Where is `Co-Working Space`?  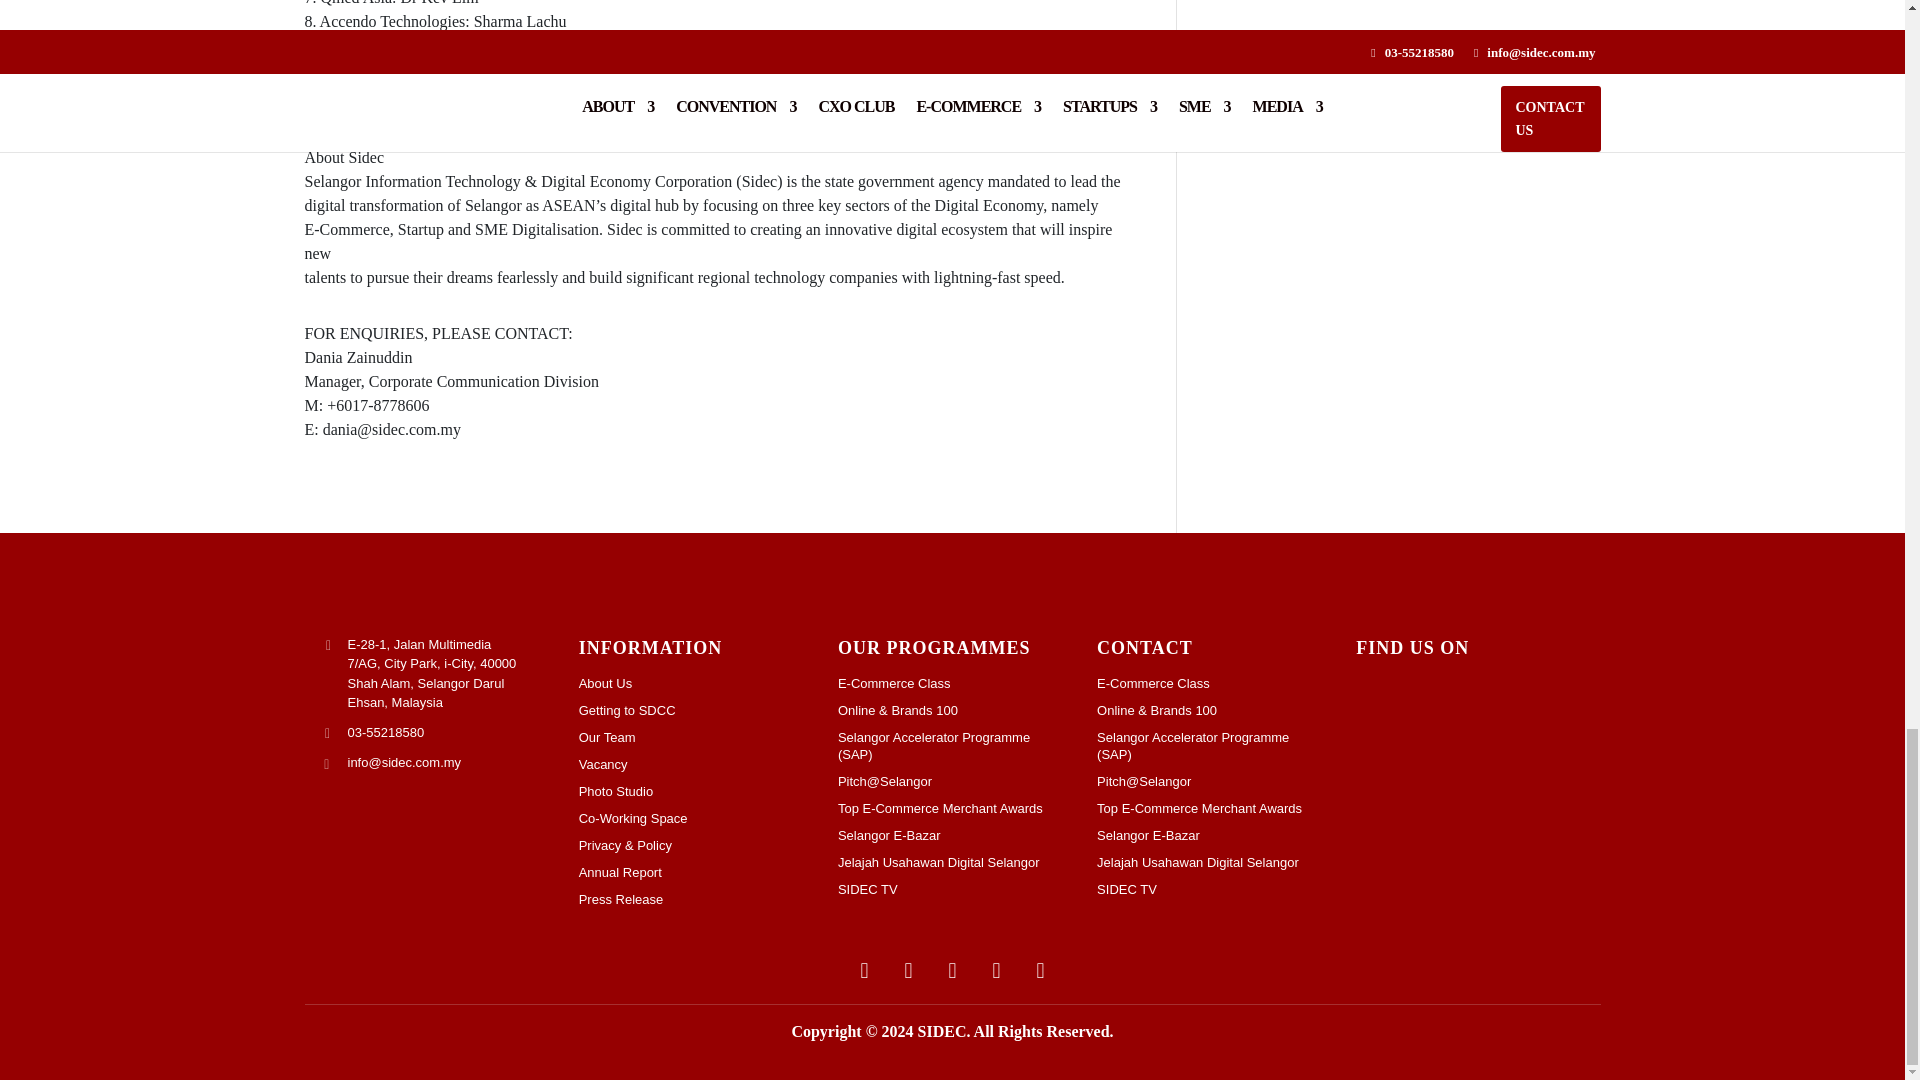 Co-Working Space is located at coordinates (694, 818).